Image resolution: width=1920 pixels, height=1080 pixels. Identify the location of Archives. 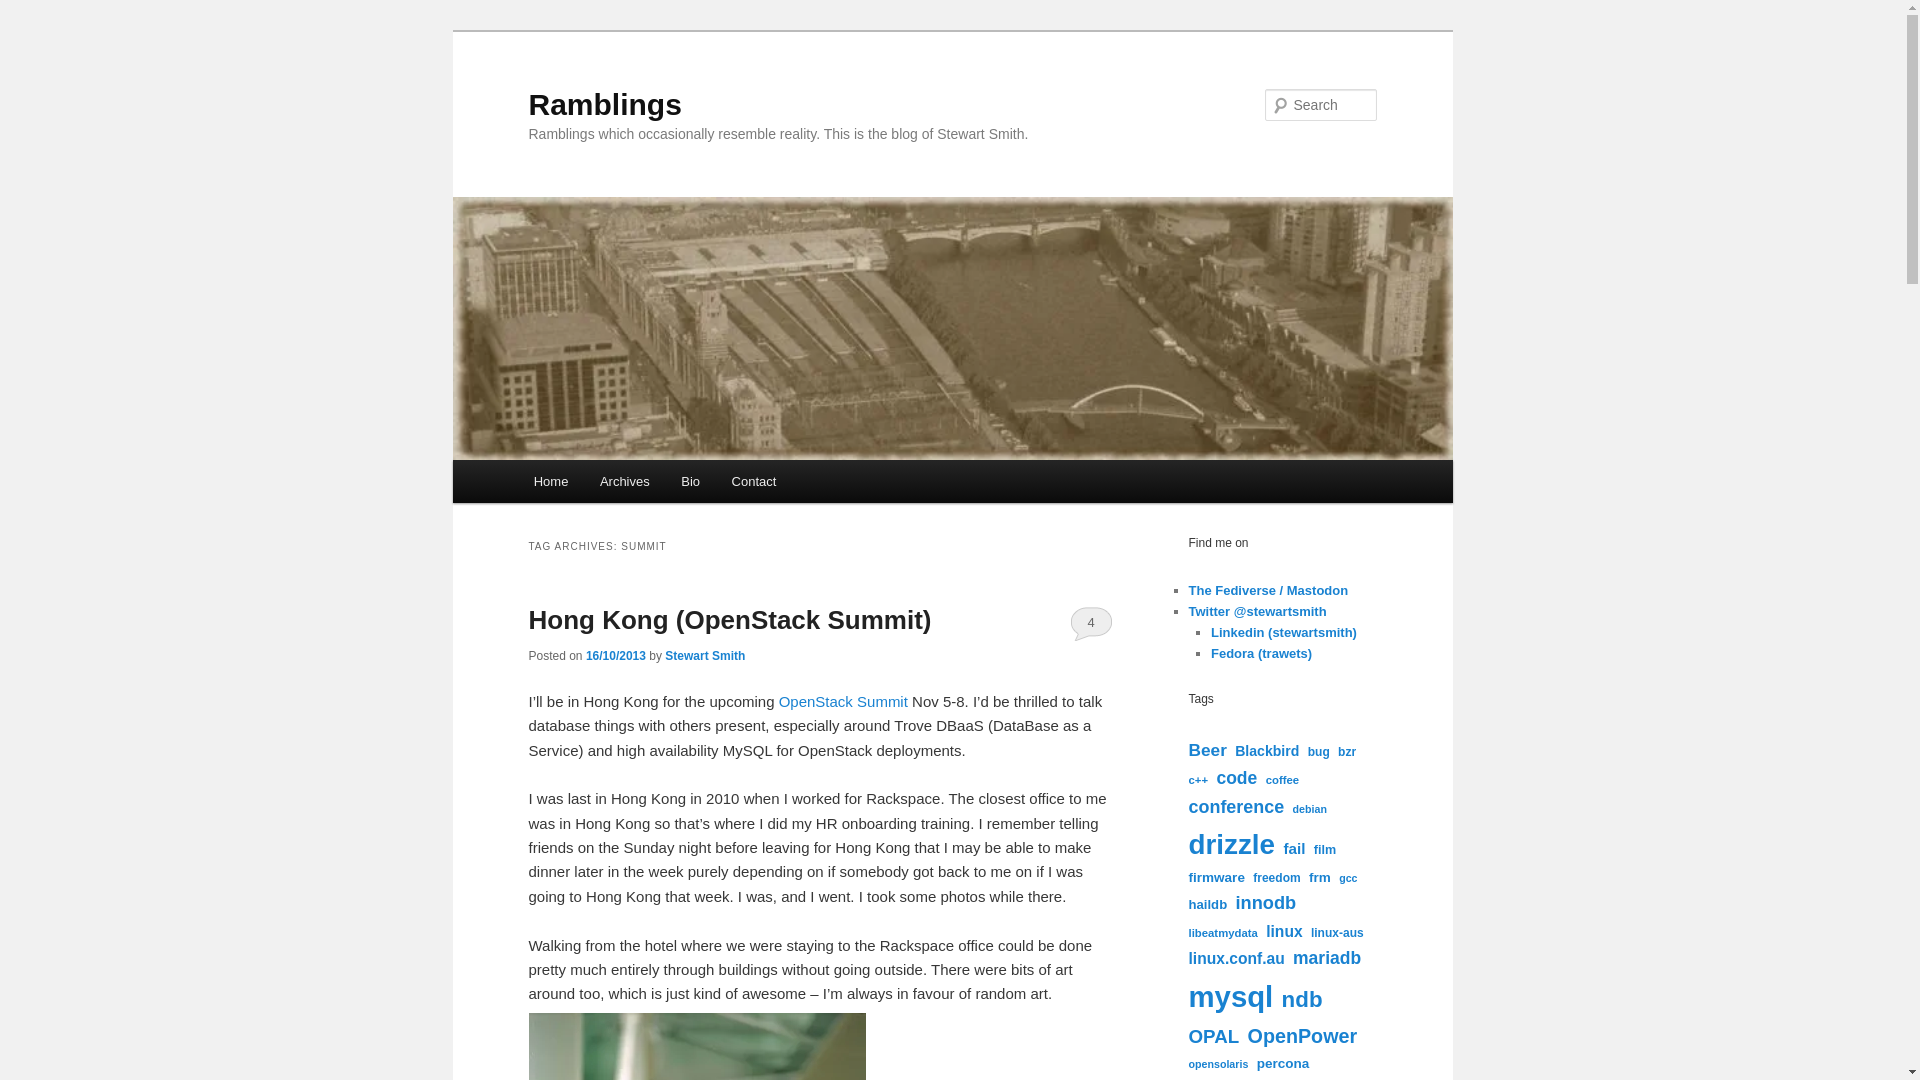
(624, 482).